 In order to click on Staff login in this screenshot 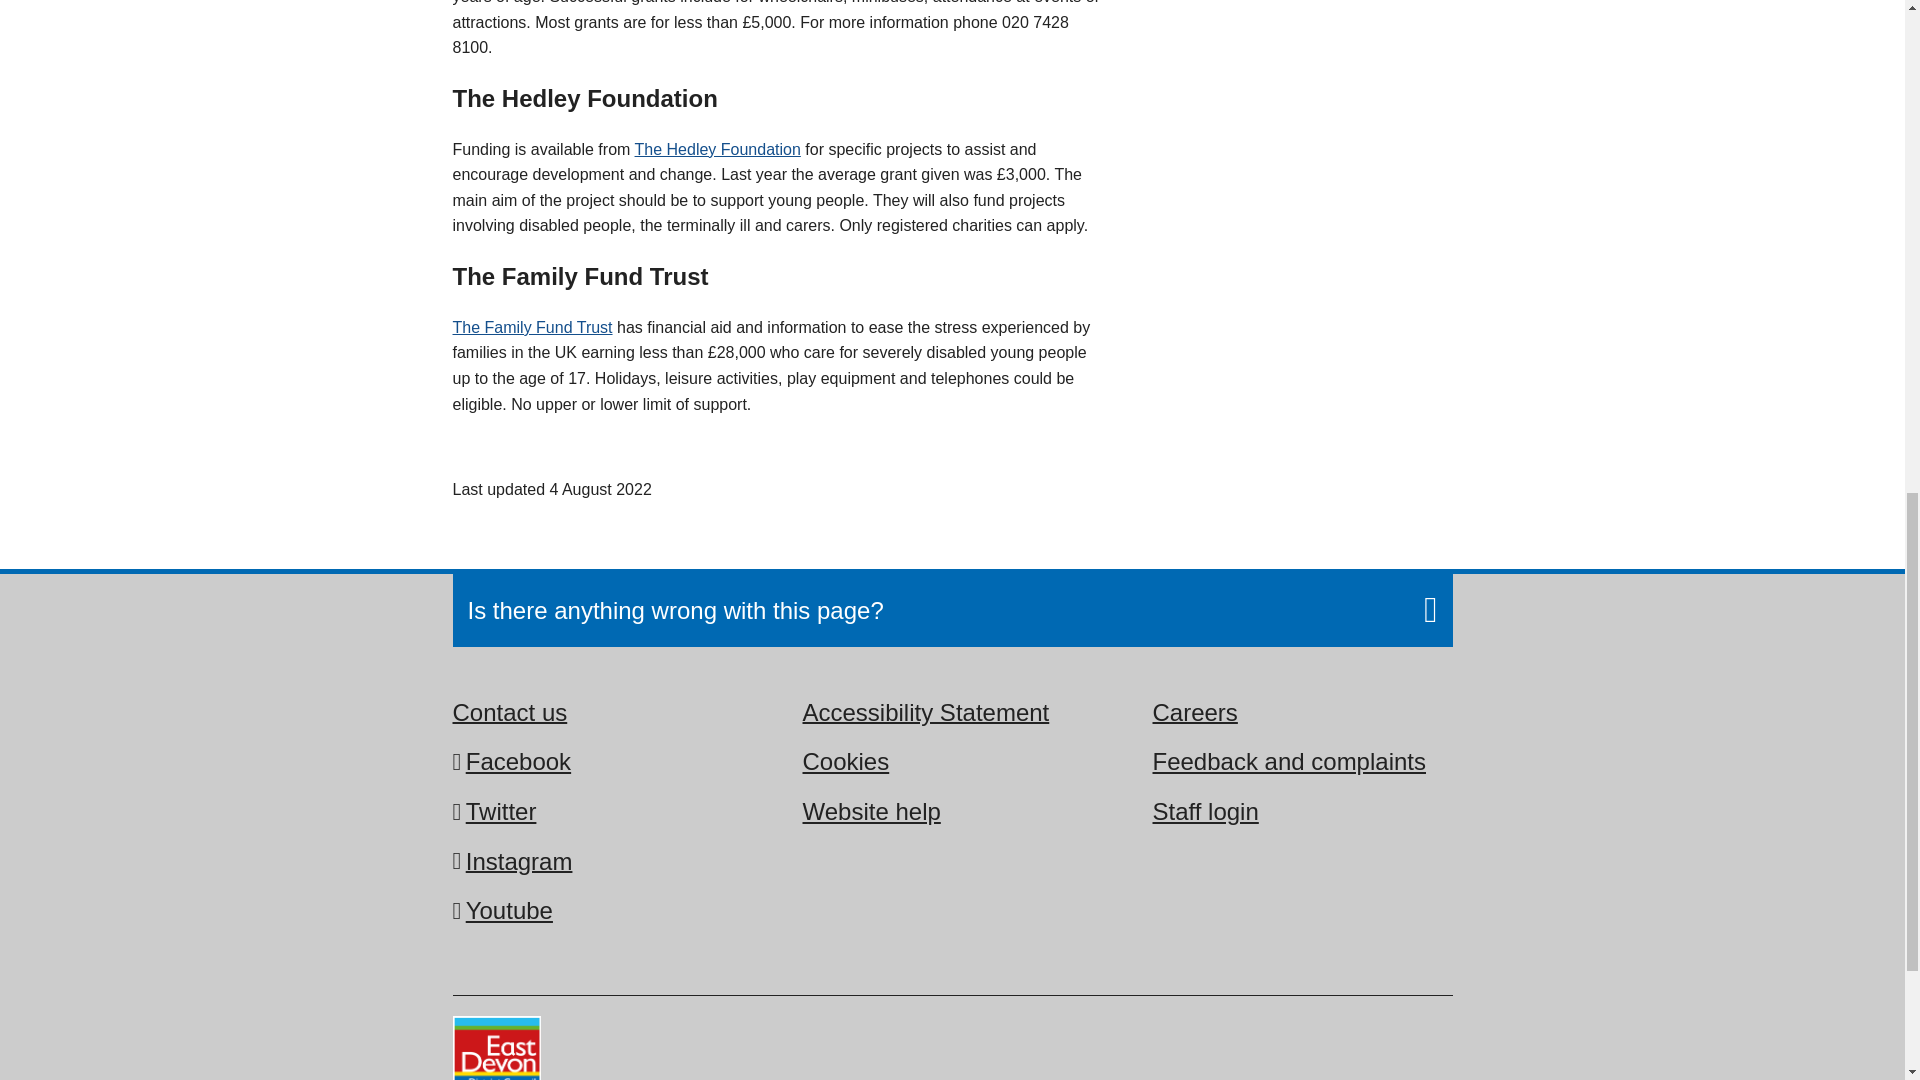, I will do `click(1204, 810)`.